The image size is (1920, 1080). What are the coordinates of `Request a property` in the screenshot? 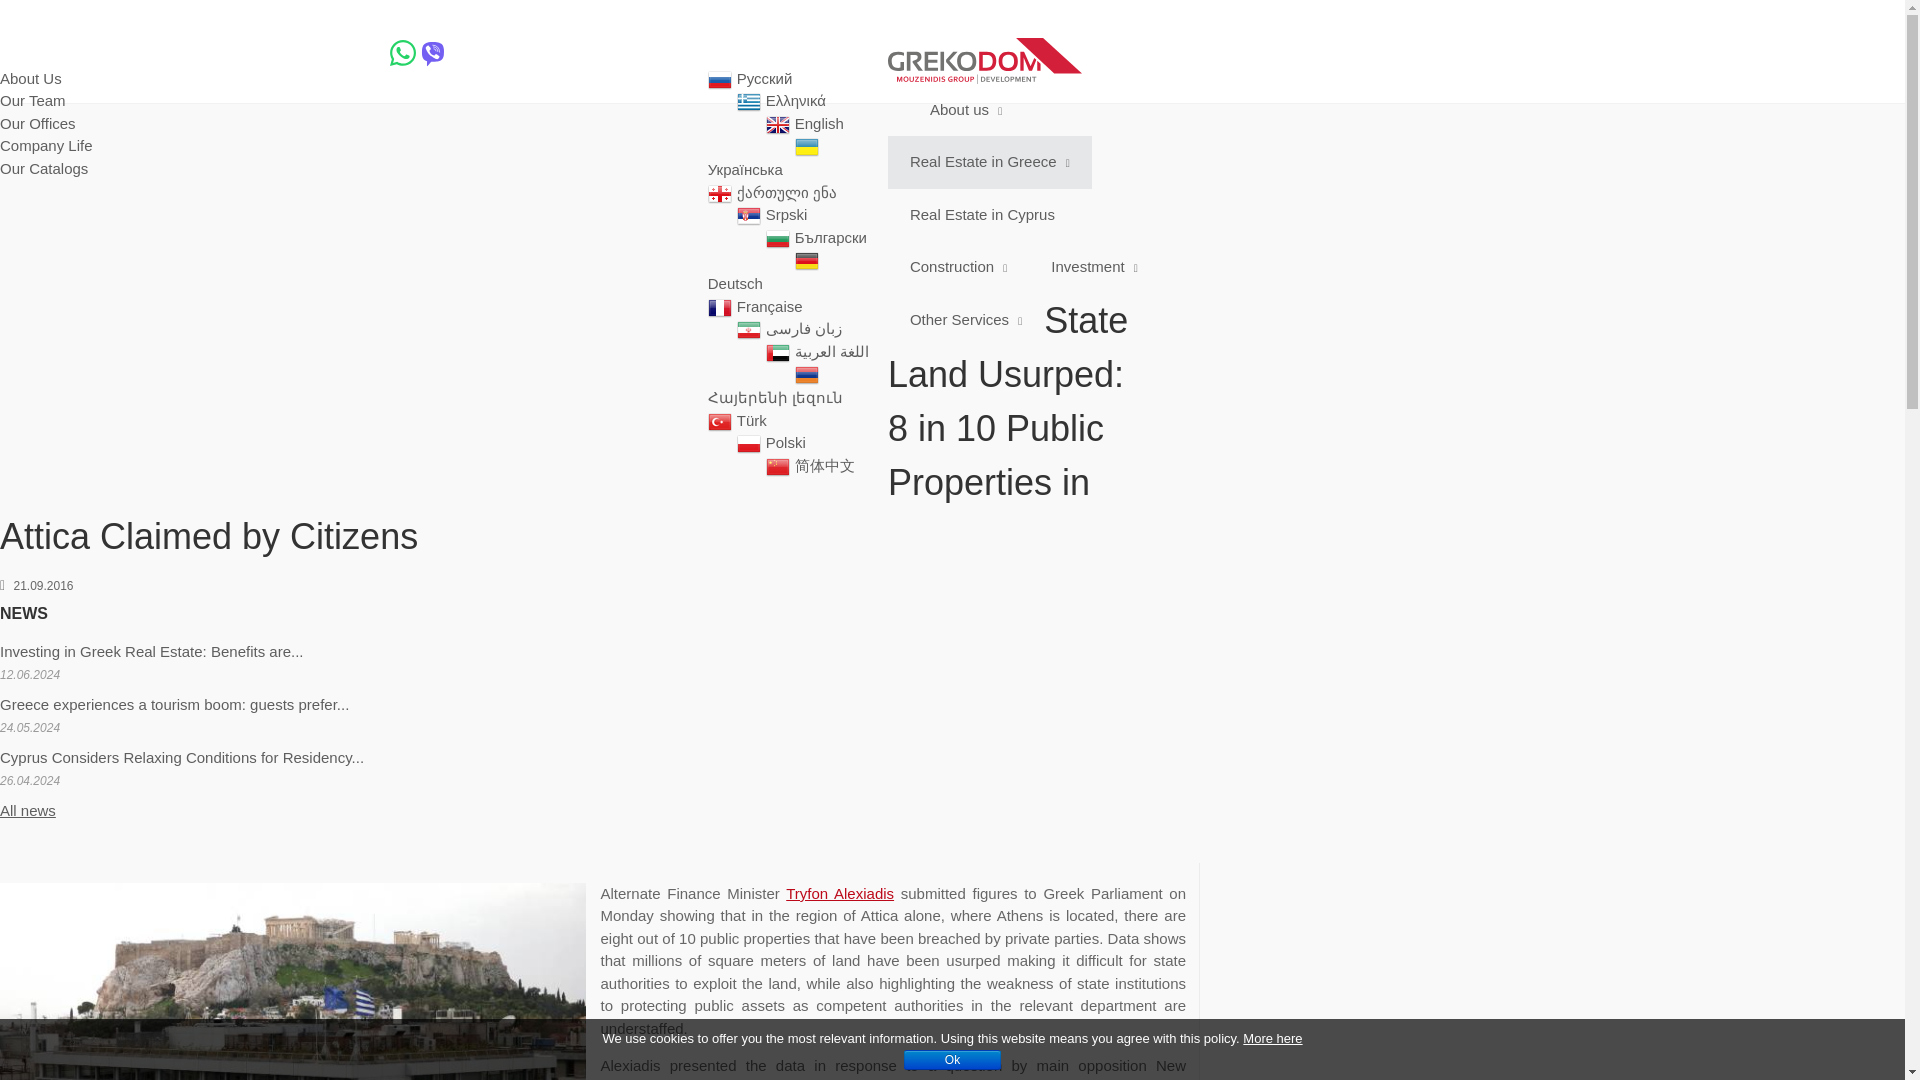 It's located at (168, 52).